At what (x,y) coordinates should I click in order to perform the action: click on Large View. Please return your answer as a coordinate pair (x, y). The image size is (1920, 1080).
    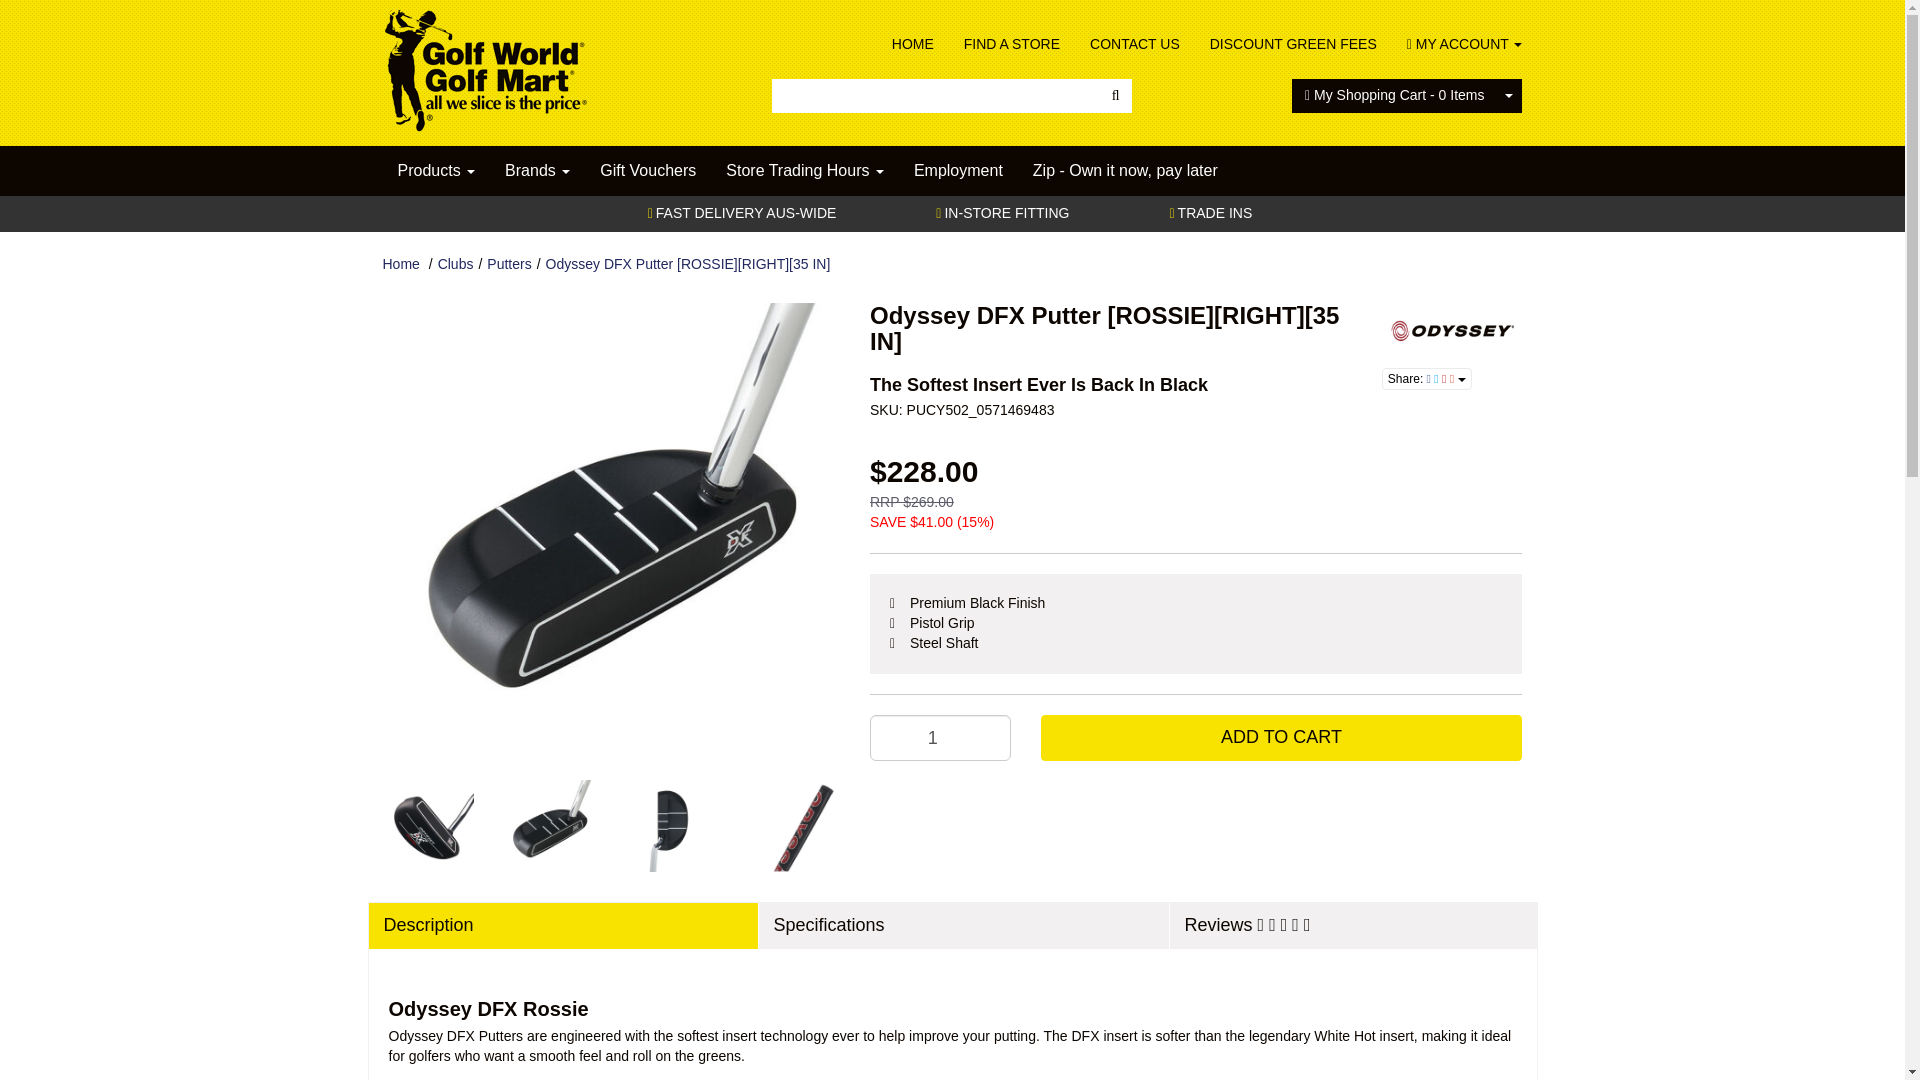
    Looking at the image, I should click on (549, 825).